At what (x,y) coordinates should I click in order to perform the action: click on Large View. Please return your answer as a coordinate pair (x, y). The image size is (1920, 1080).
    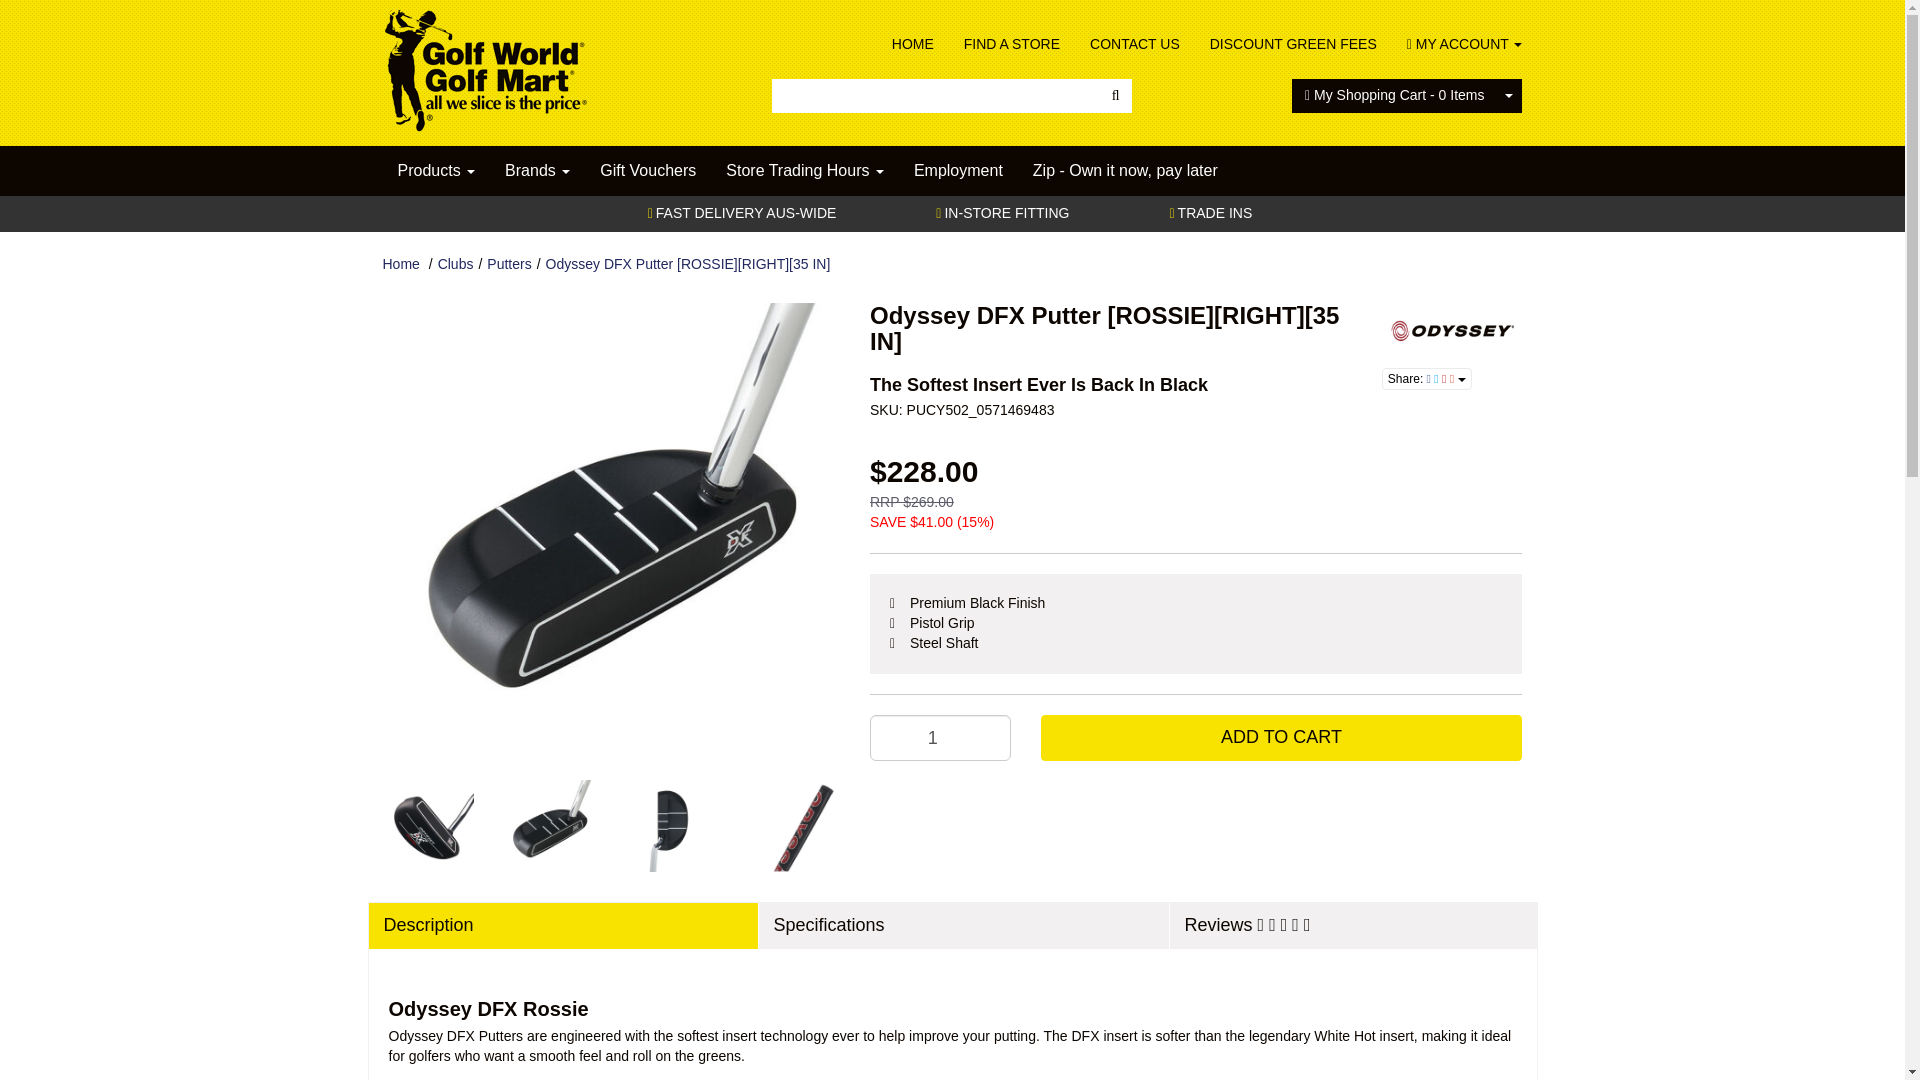
    Looking at the image, I should click on (549, 825).